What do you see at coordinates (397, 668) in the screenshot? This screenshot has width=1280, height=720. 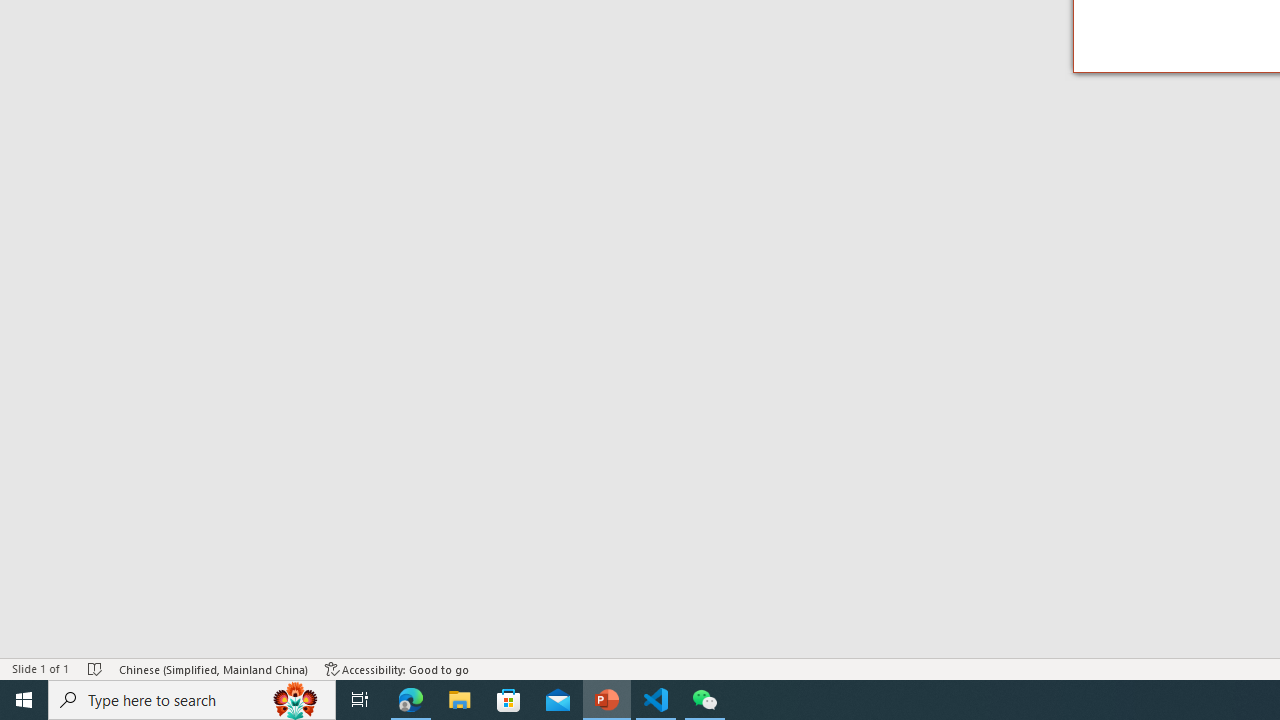 I see `Accessibility Checker Accessibility: Good to go` at bounding box center [397, 668].